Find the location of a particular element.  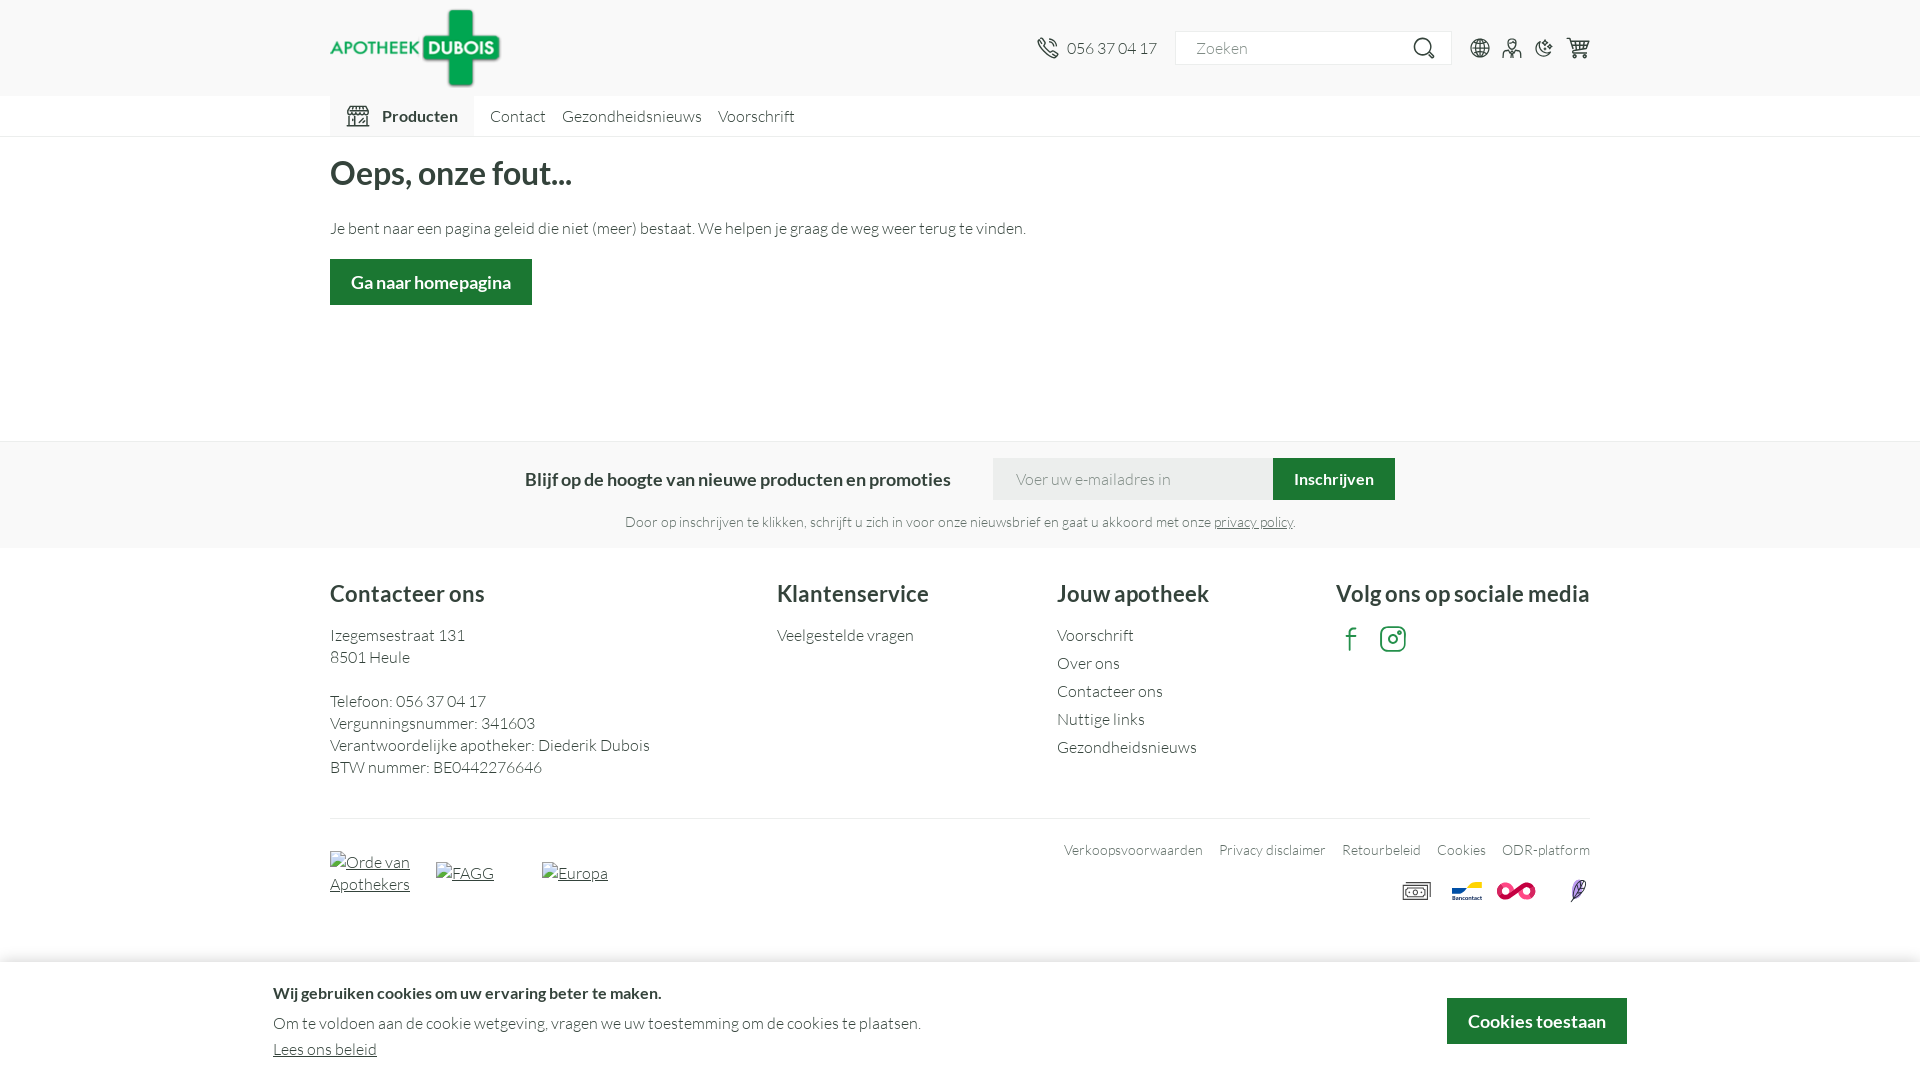

Cookies toestaan is located at coordinates (1537, 1021).